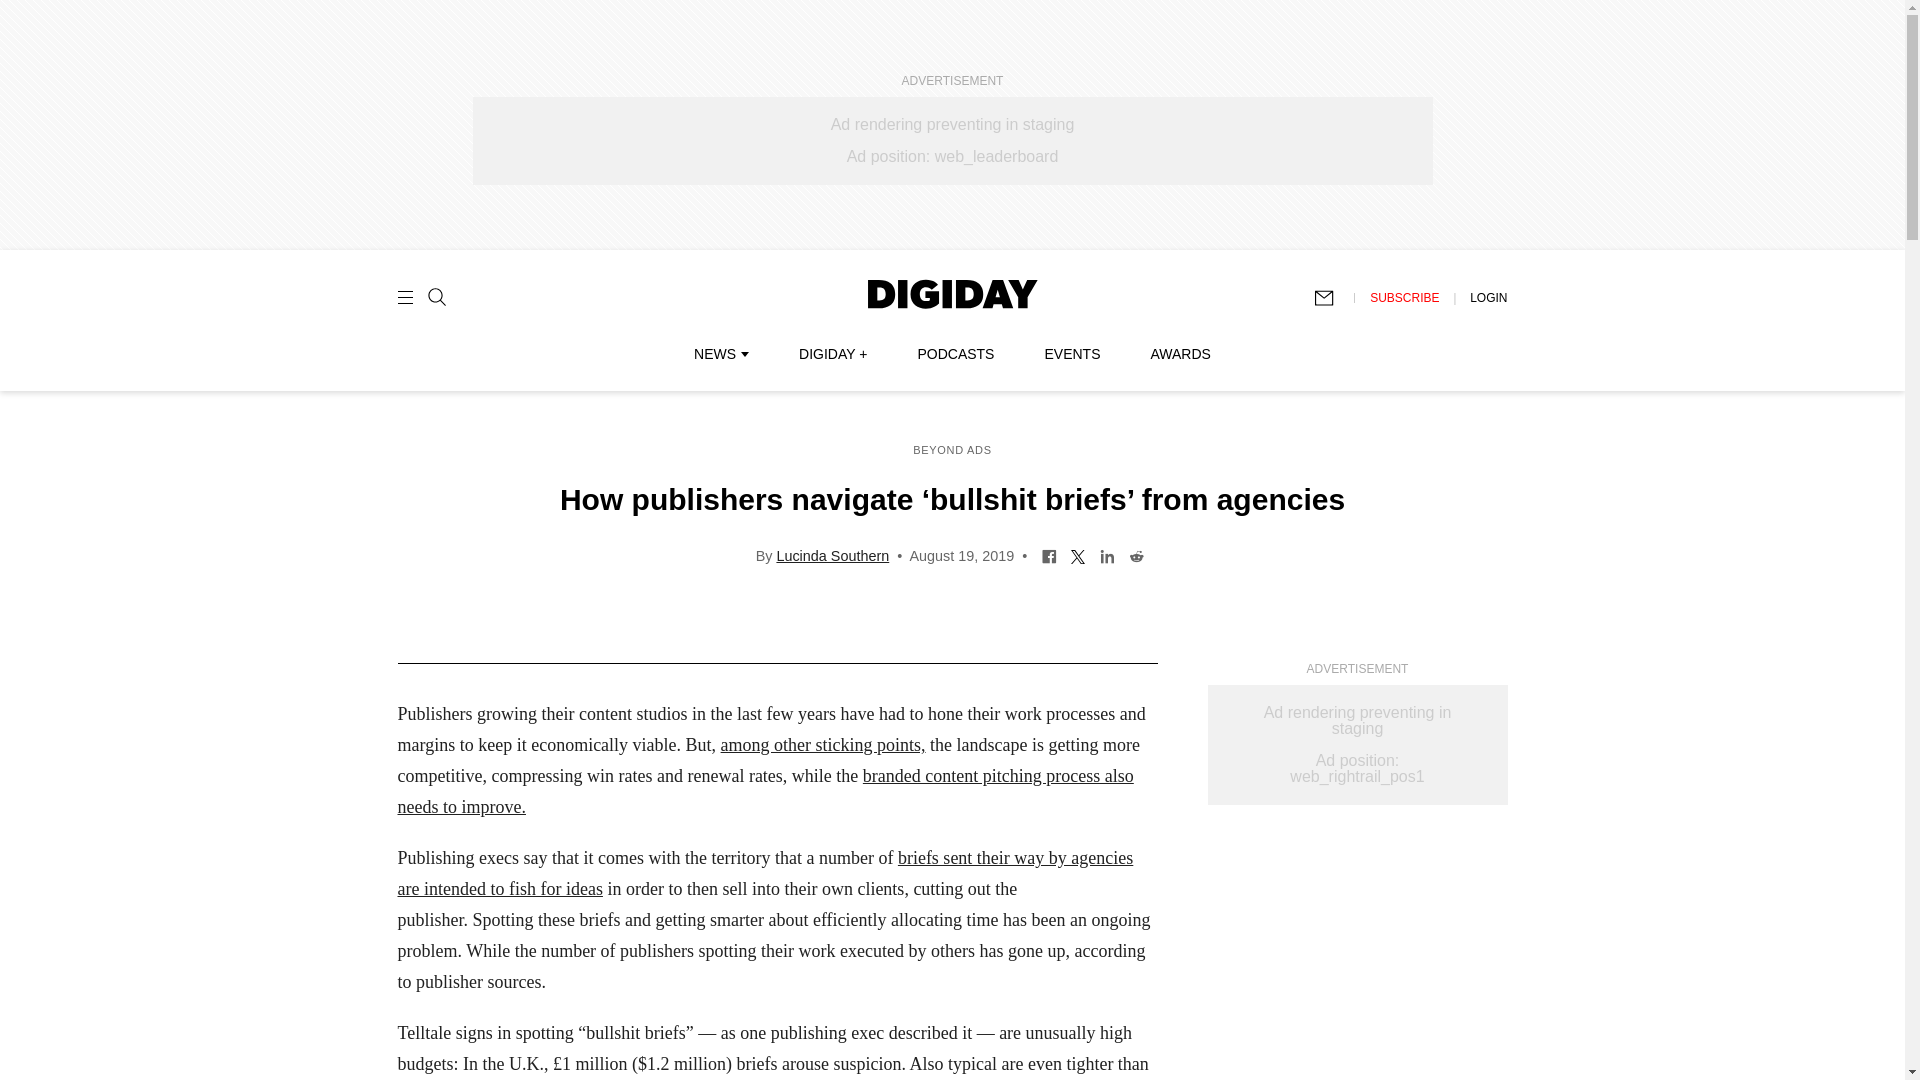  What do you see at coordinates (1048, 554) in the screenshot?
I see `Share on Facebook` at bounding box center [1048, 554].